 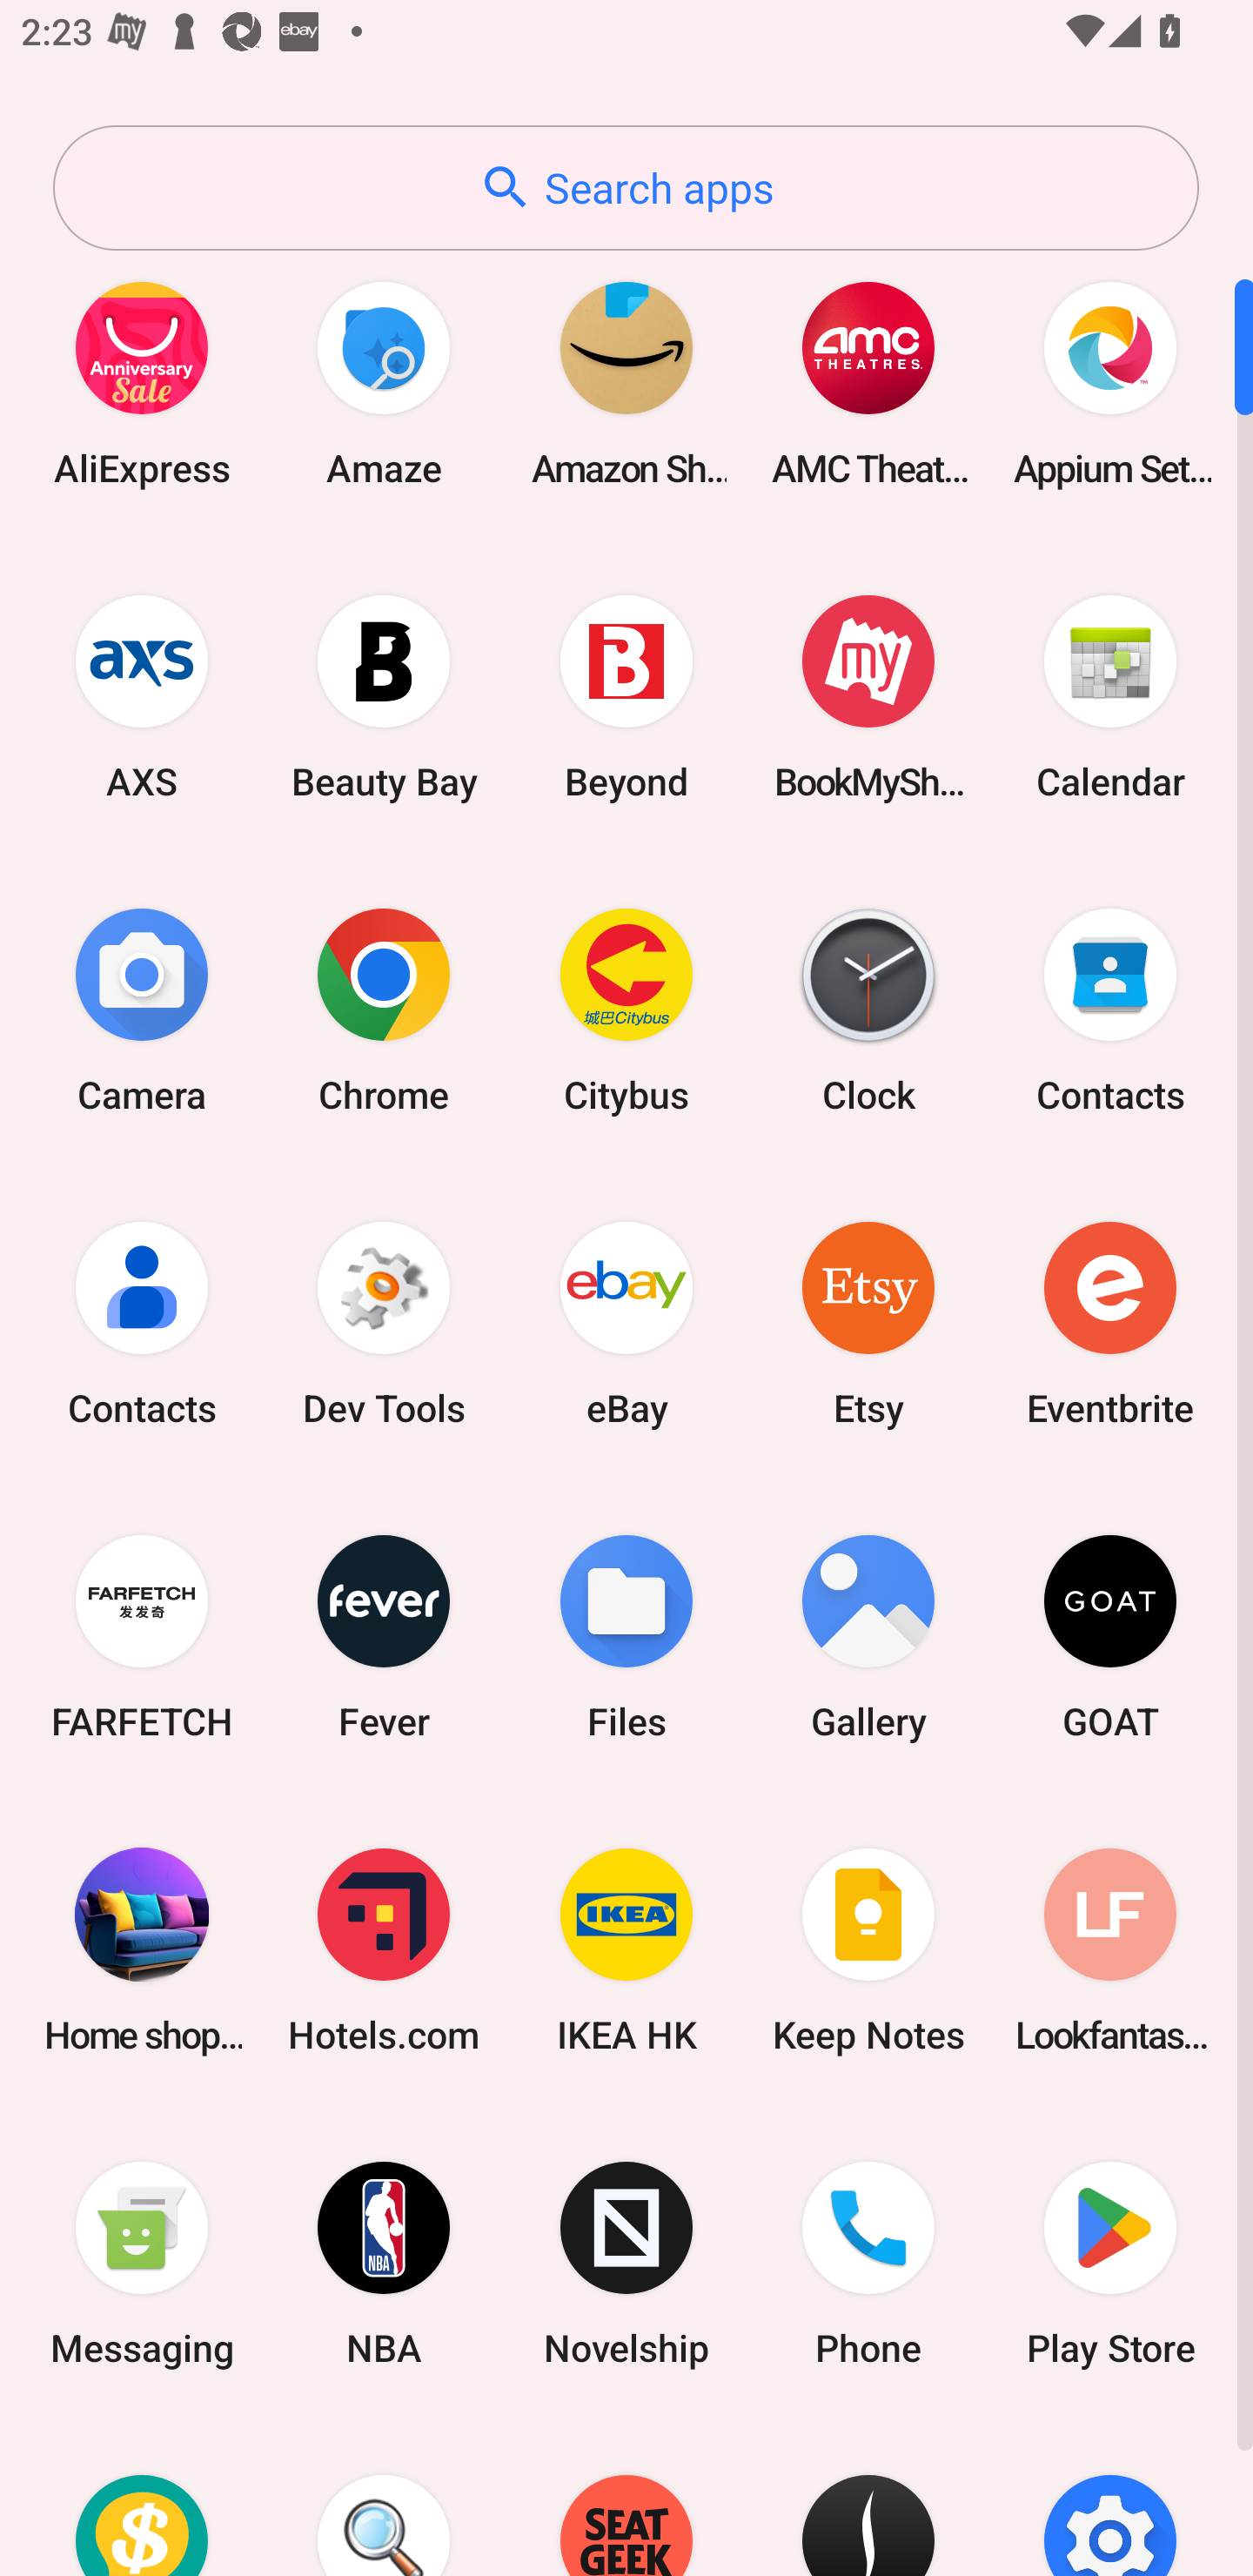 I want to click on Dev Tools, so click(x=384, y=1323).